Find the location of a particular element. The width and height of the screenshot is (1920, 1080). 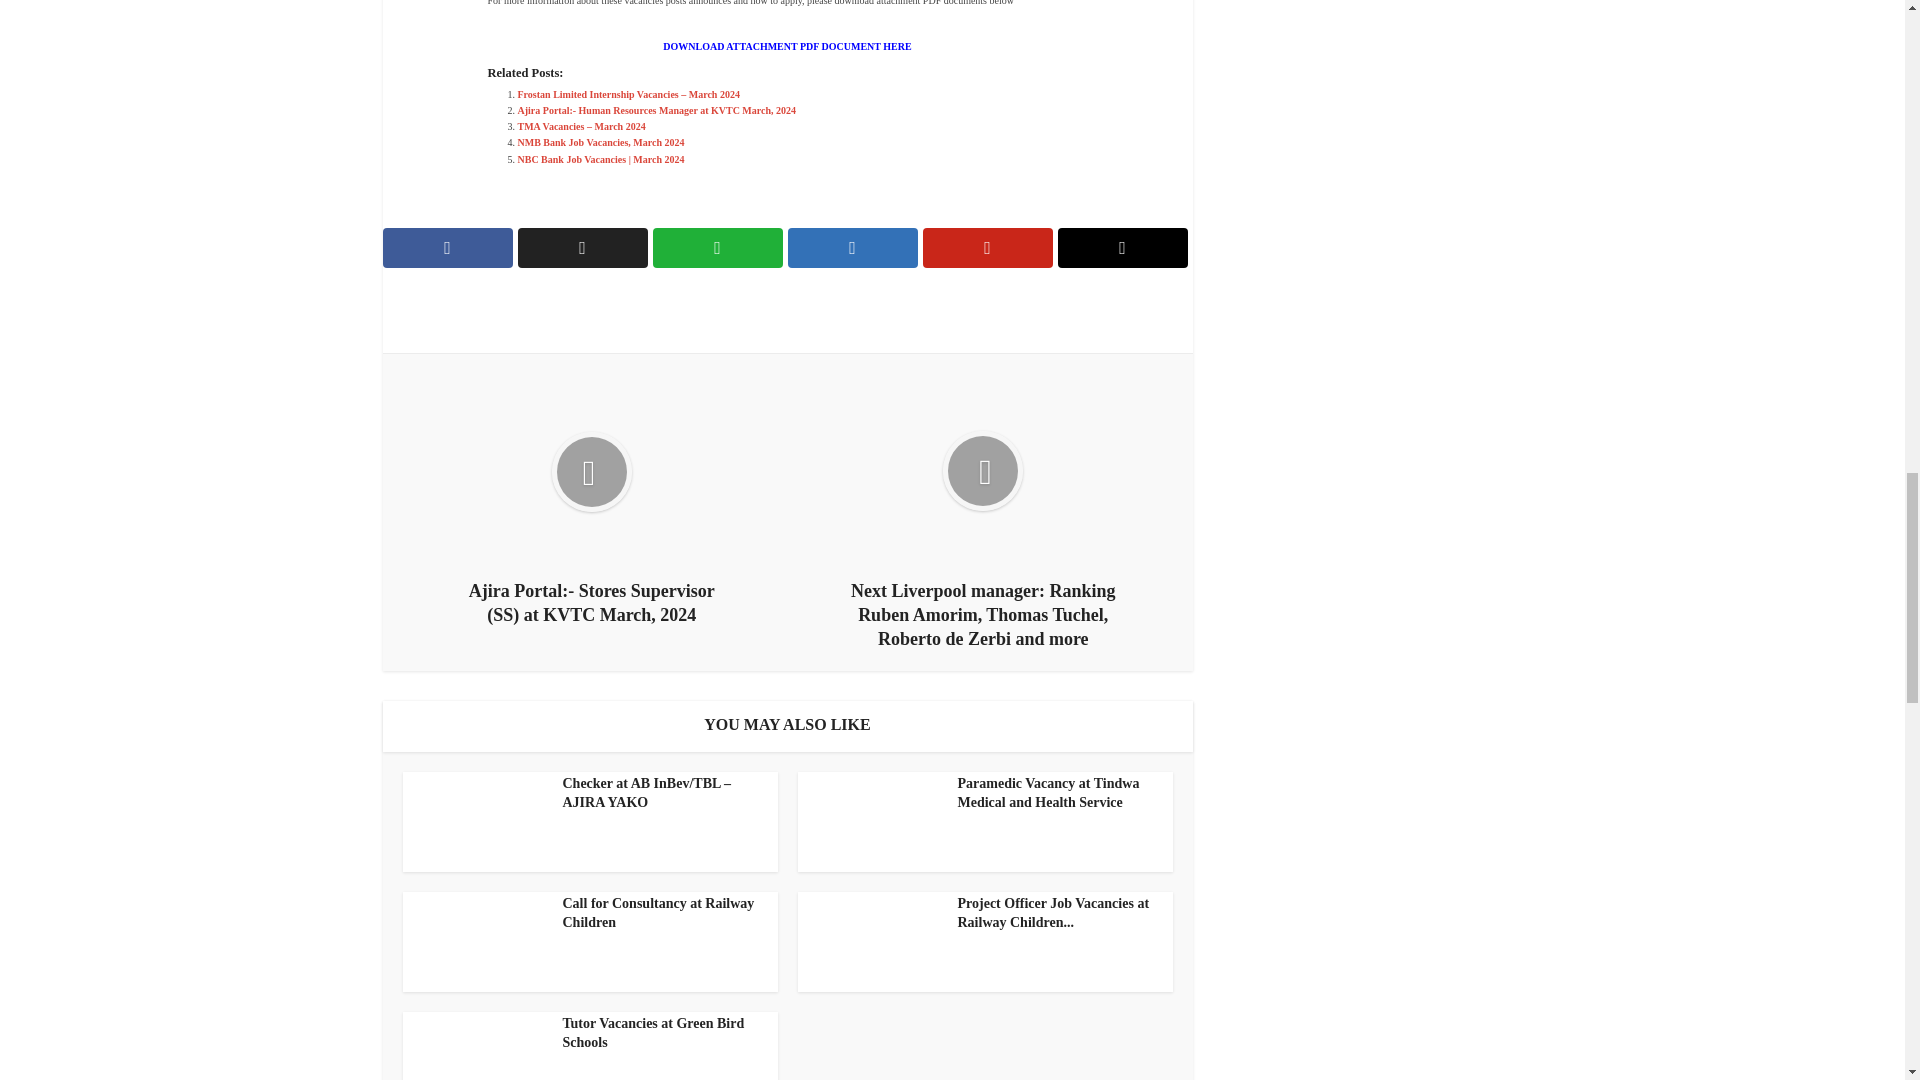

Paramedic Vacancy at Tindwa Medical and Health Service is located at coordinates (1049, 793).